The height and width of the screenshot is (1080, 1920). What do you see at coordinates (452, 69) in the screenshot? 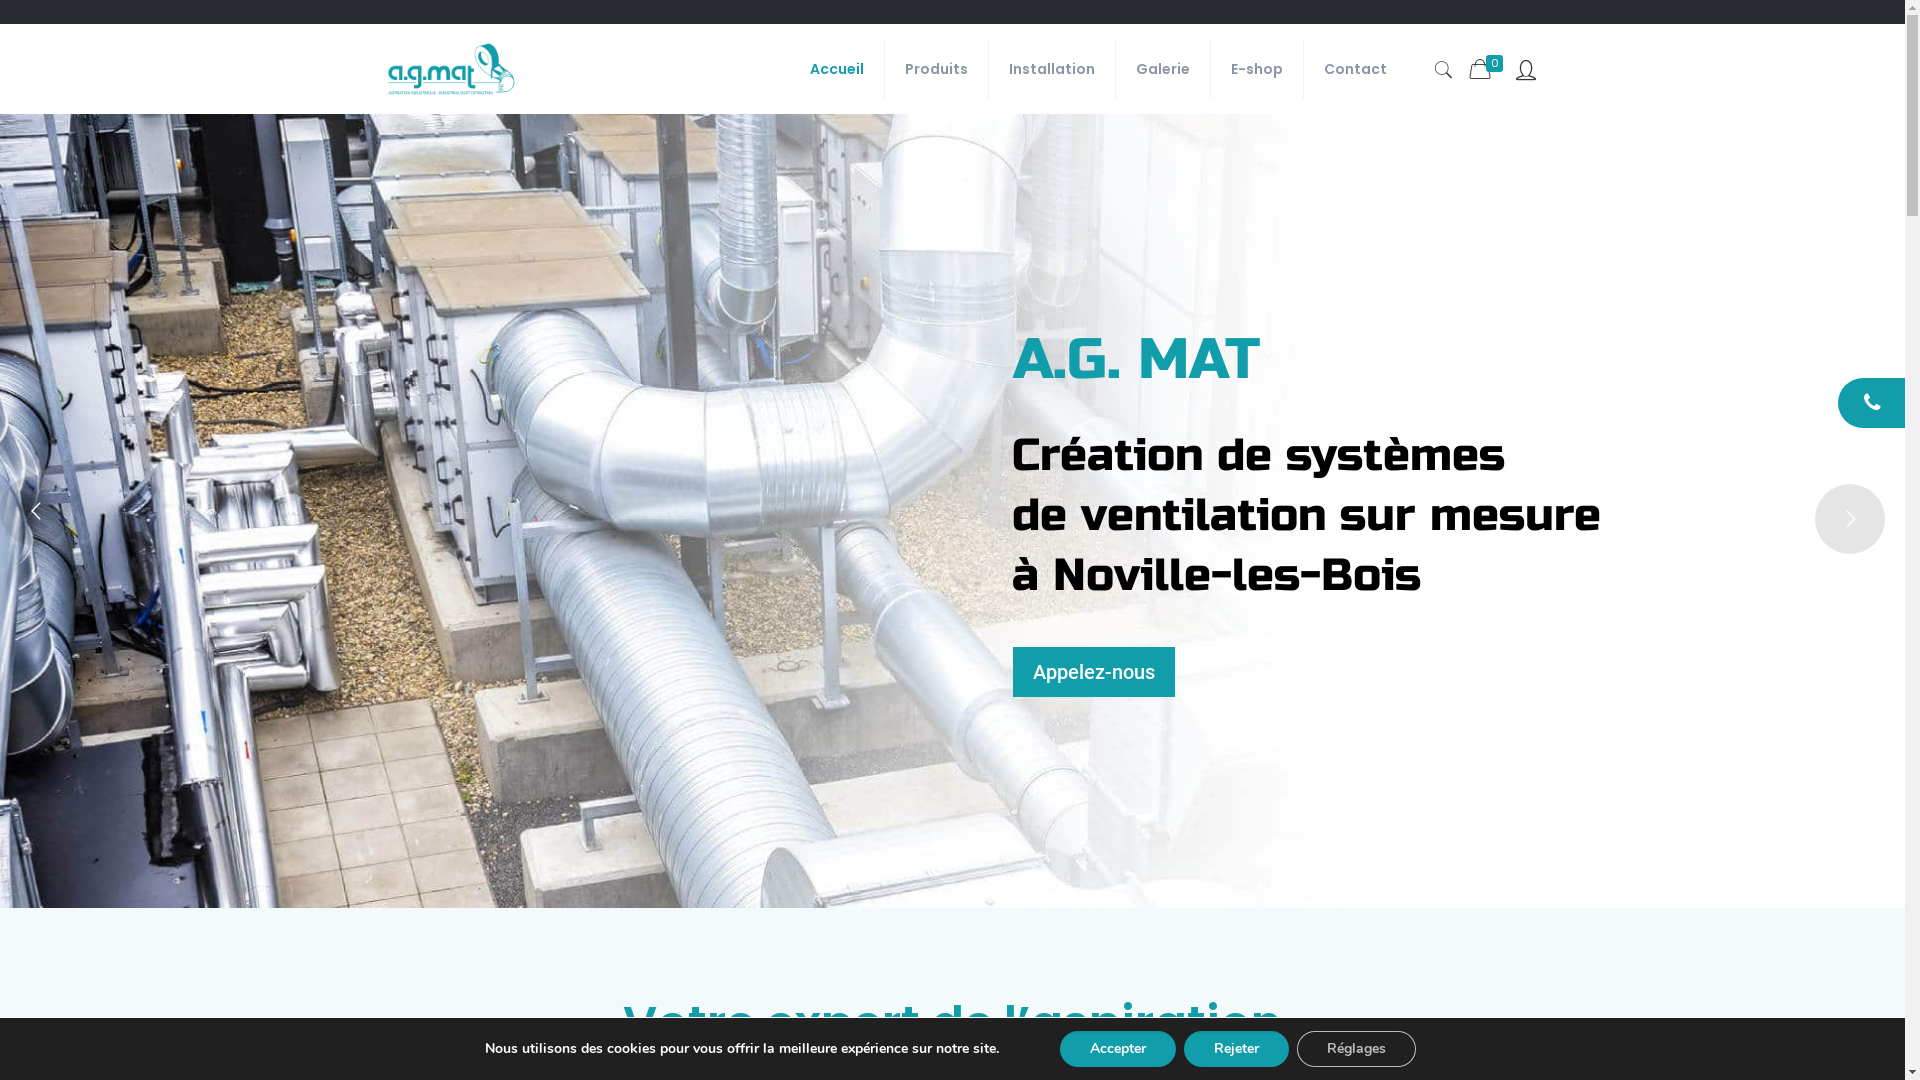
I see `A.G.MAT` at bounding box center [452, 69].